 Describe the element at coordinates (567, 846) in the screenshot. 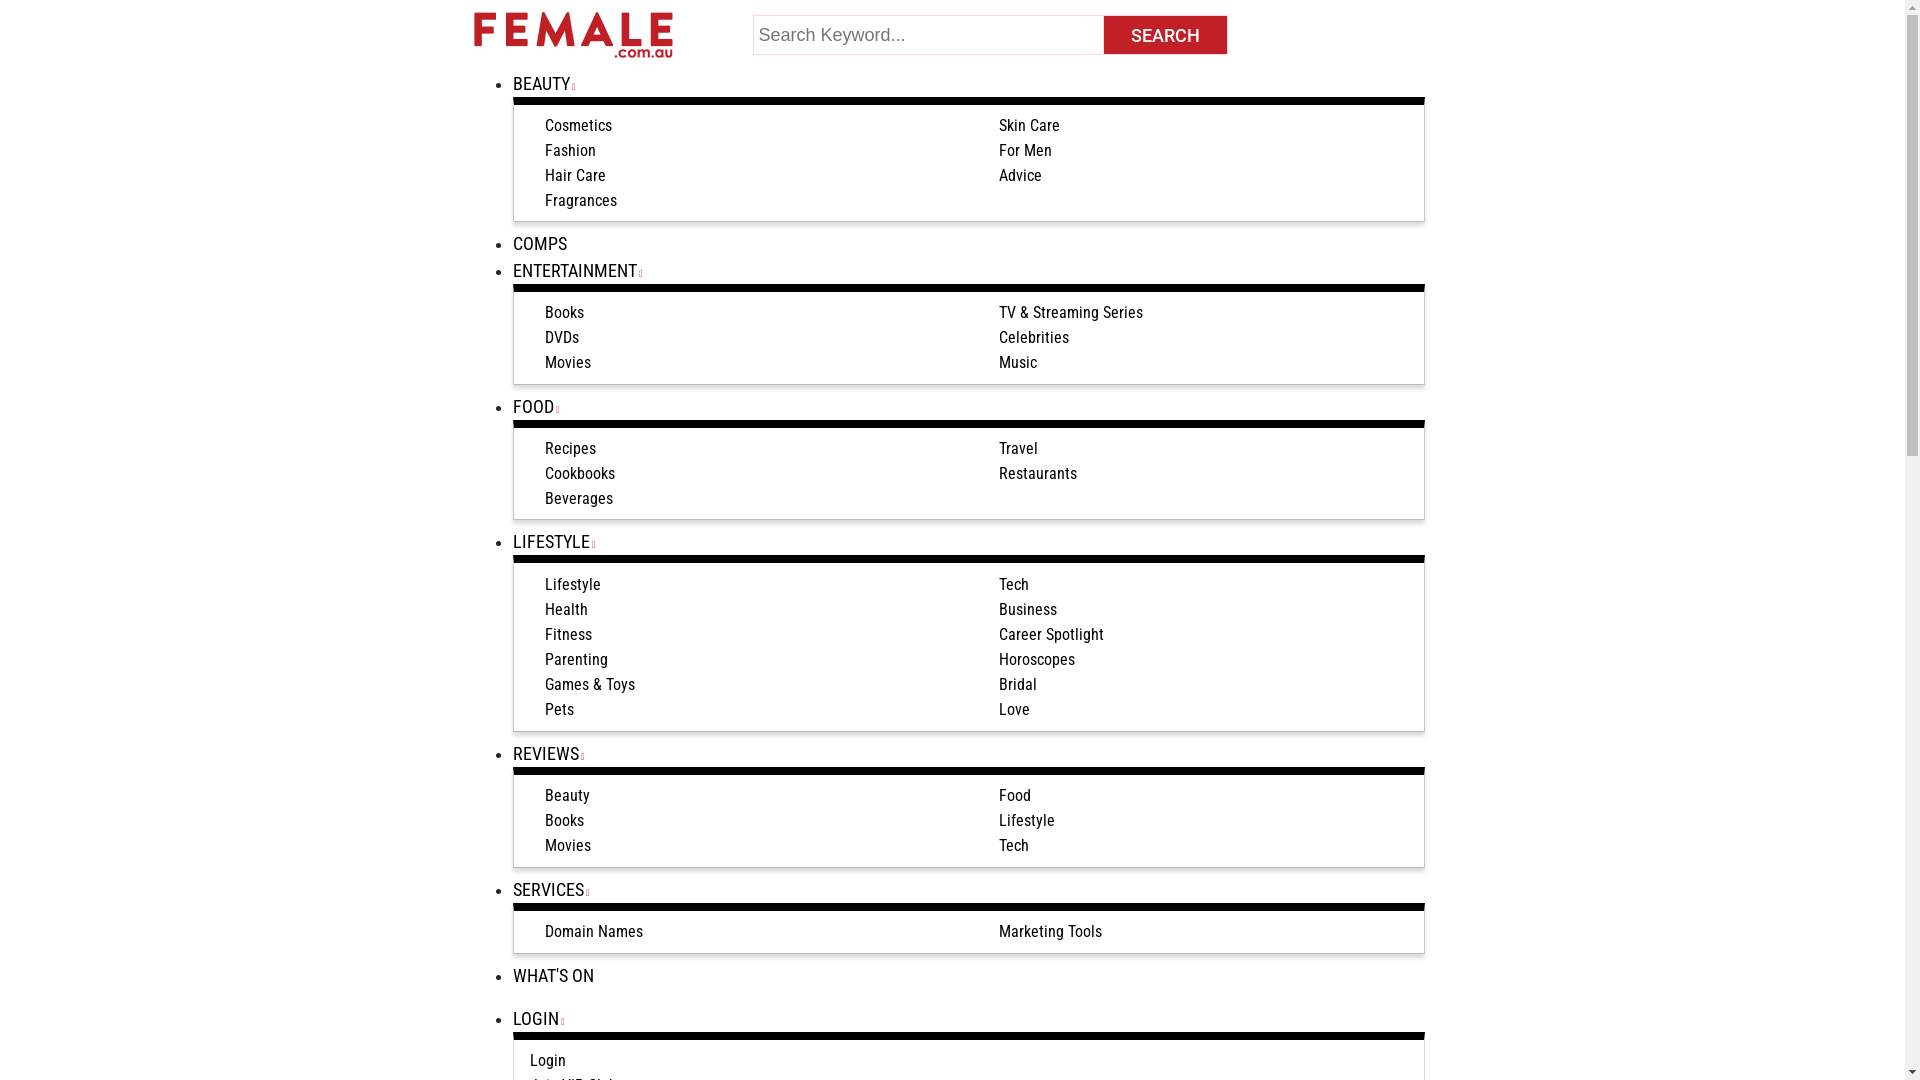

I see `Movies` at that location.